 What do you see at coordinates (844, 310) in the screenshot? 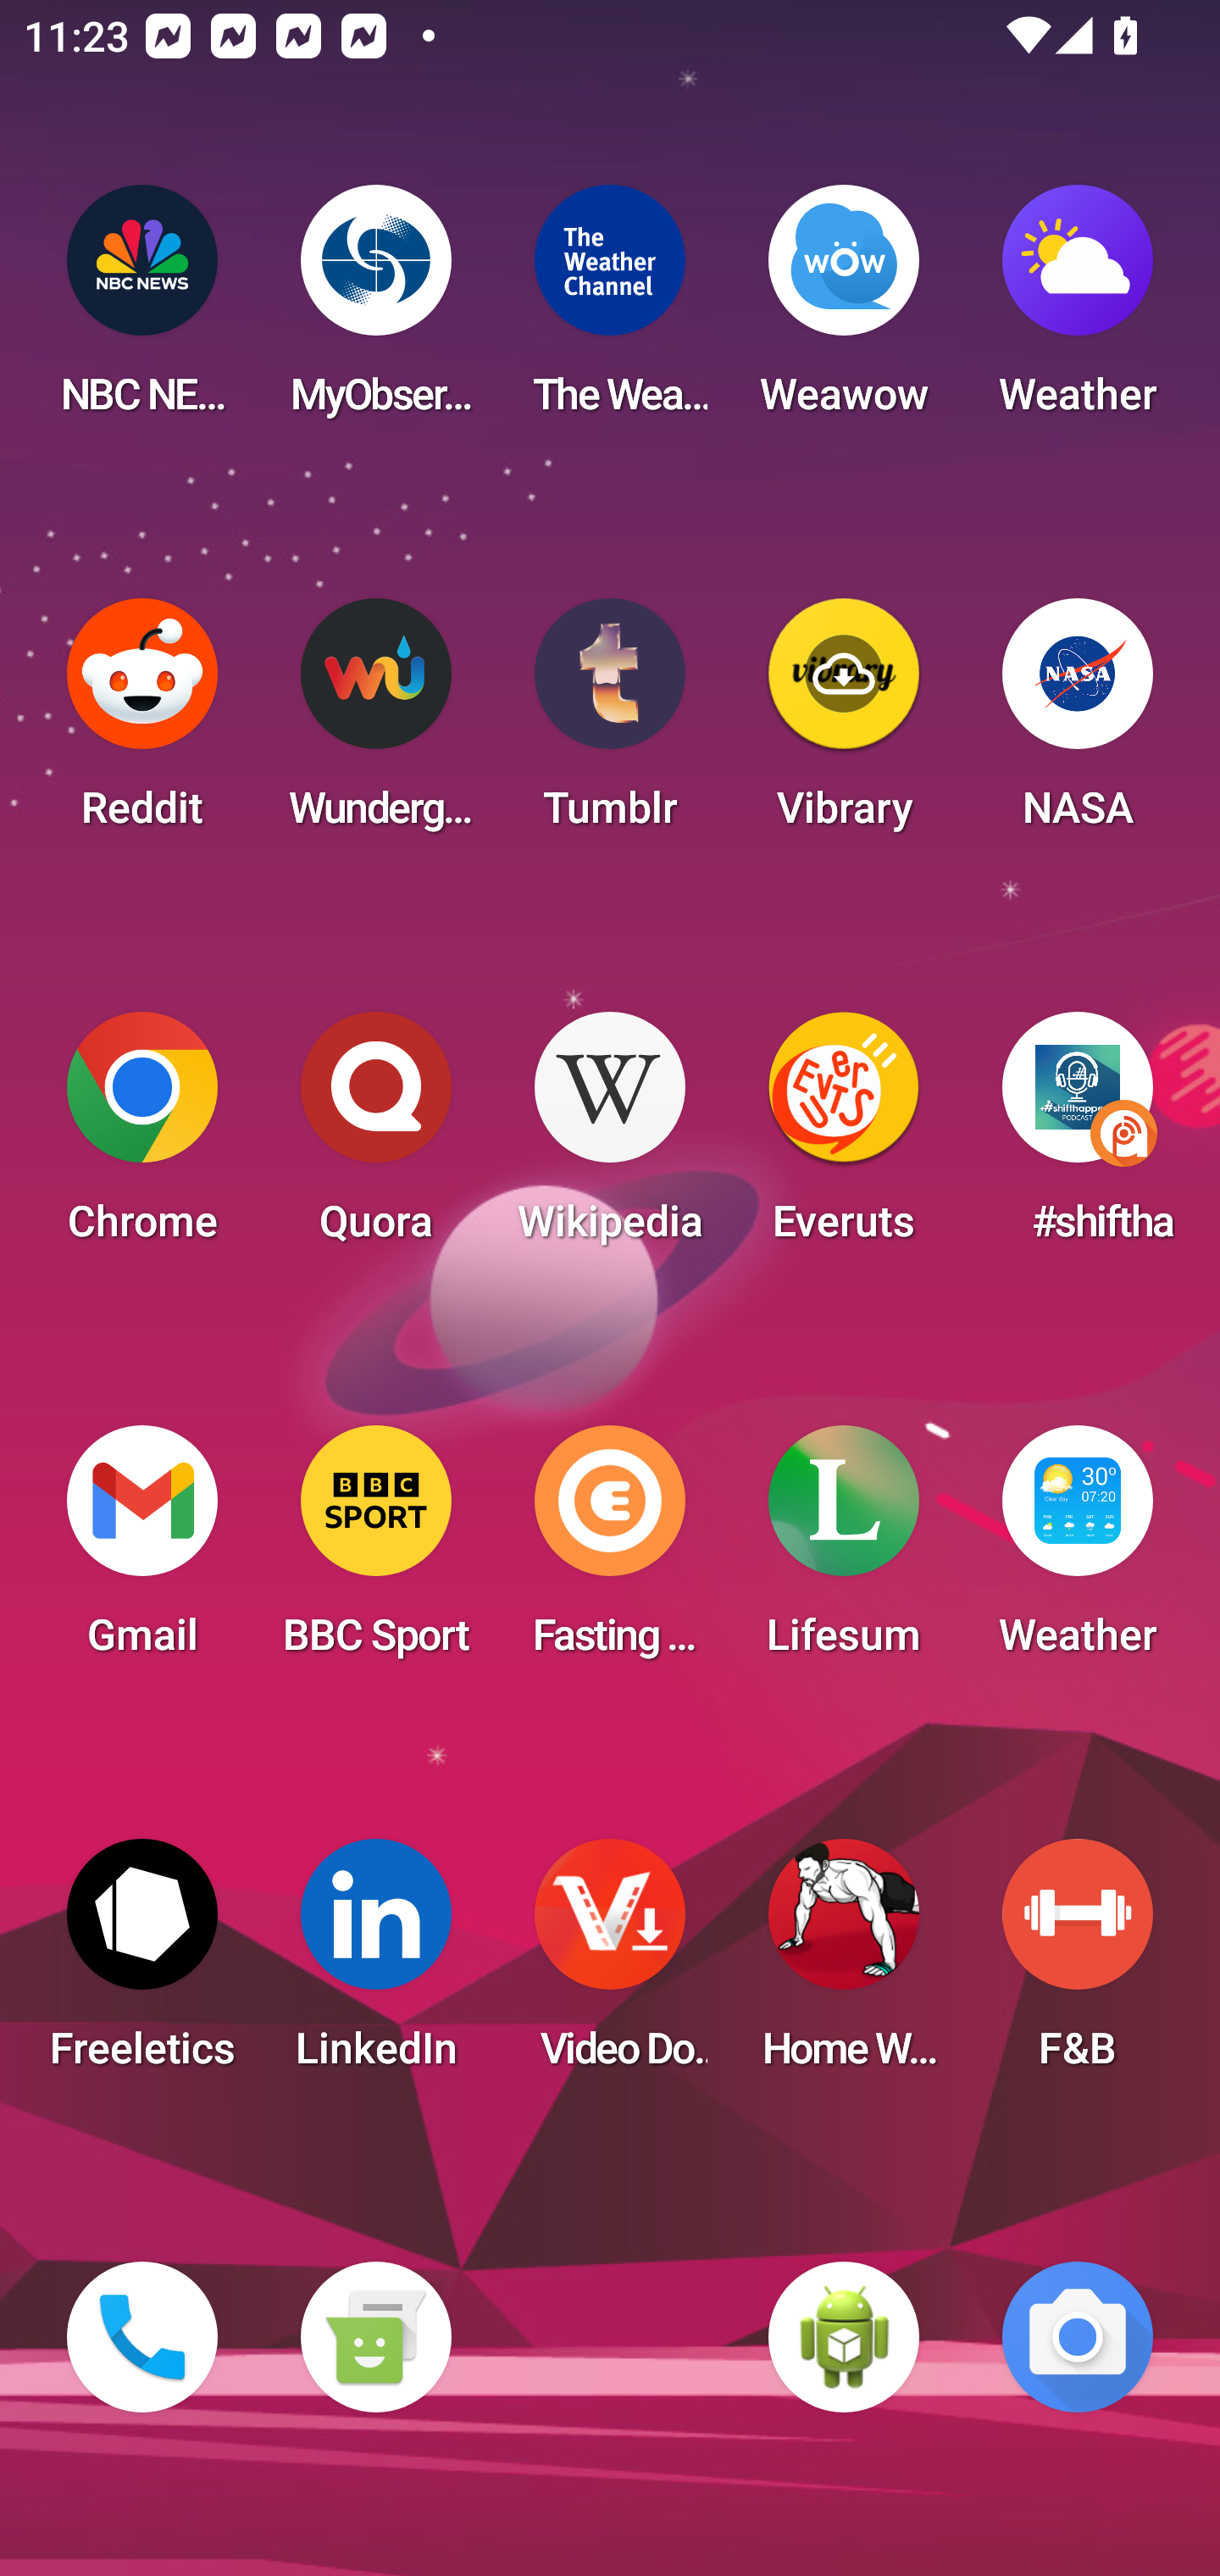
I see `Weawow` at bounding box center [844, 310].